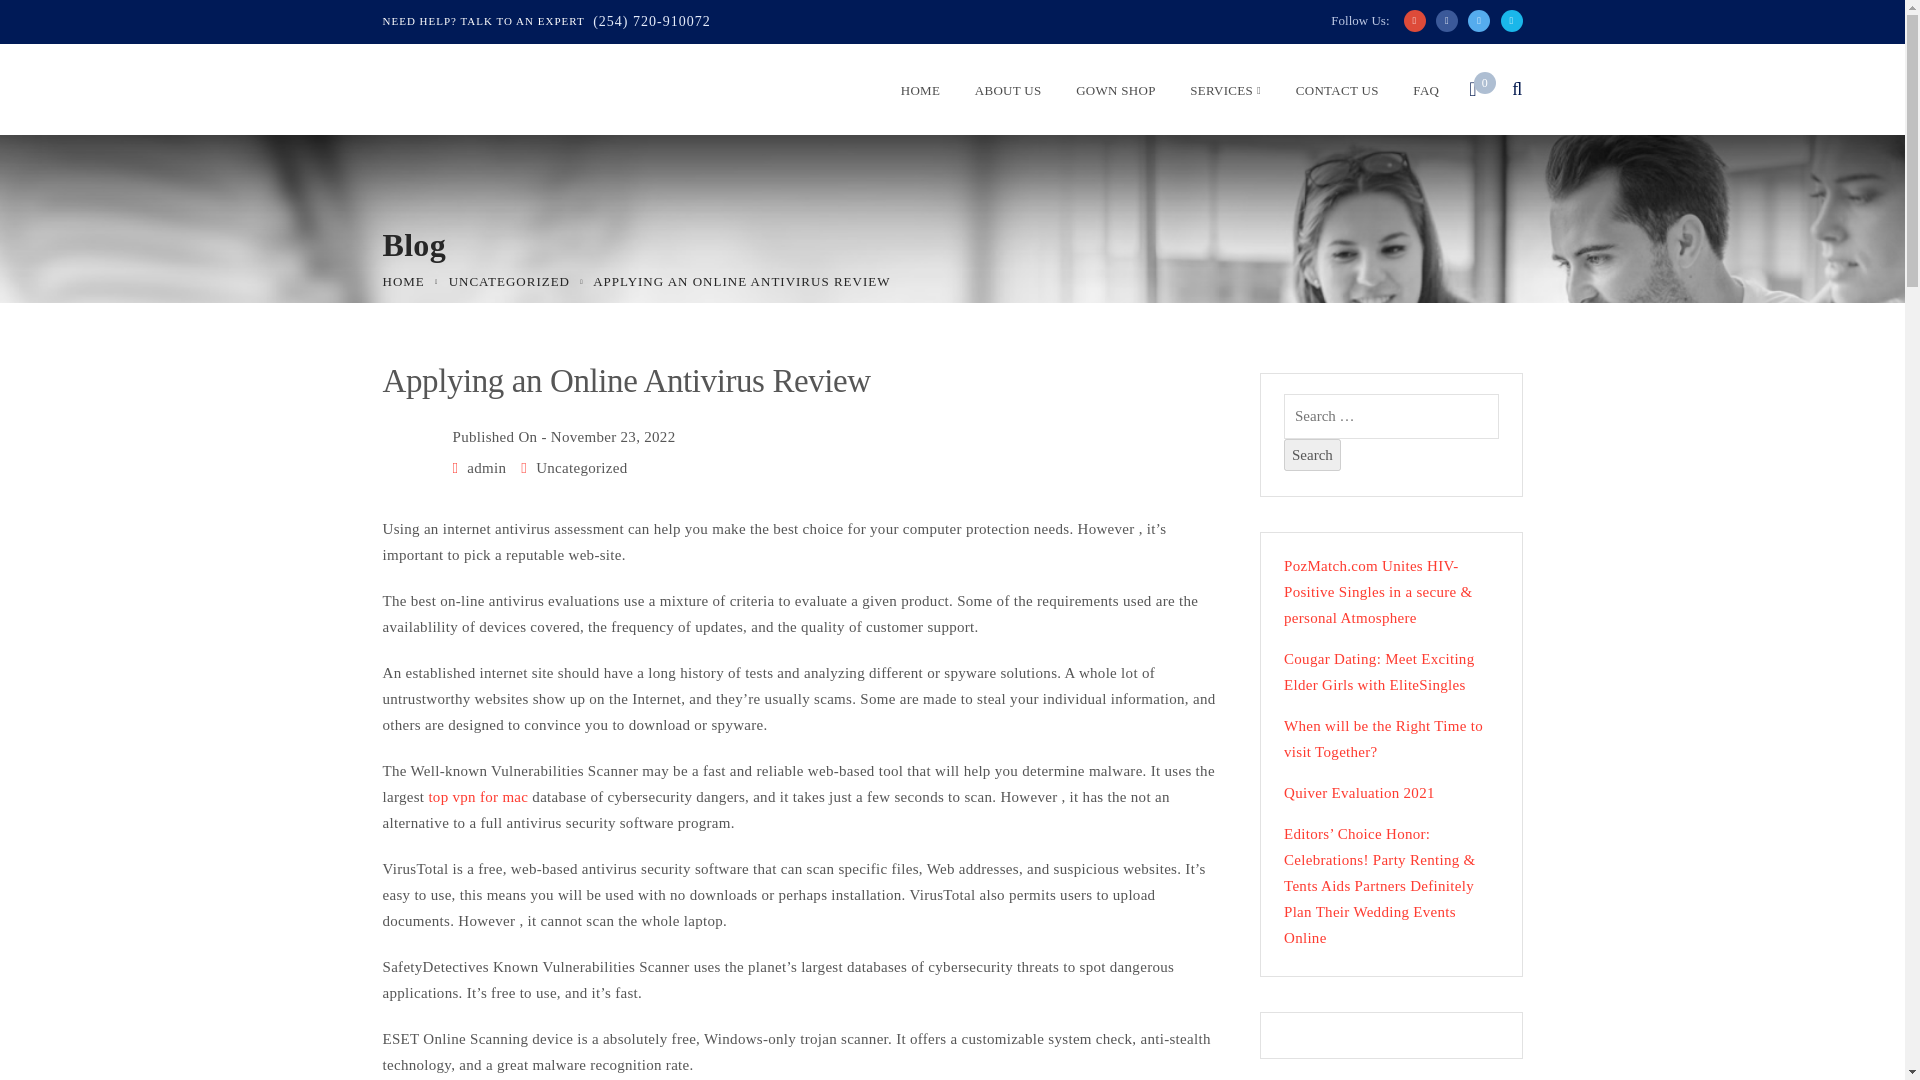 Image resolution: width=1920 pixels, height=1080 pixels. What do you see at coordinates (613, 436) in the screenshot?
I see `November 23, 2022` at bounding box center [613, 436].